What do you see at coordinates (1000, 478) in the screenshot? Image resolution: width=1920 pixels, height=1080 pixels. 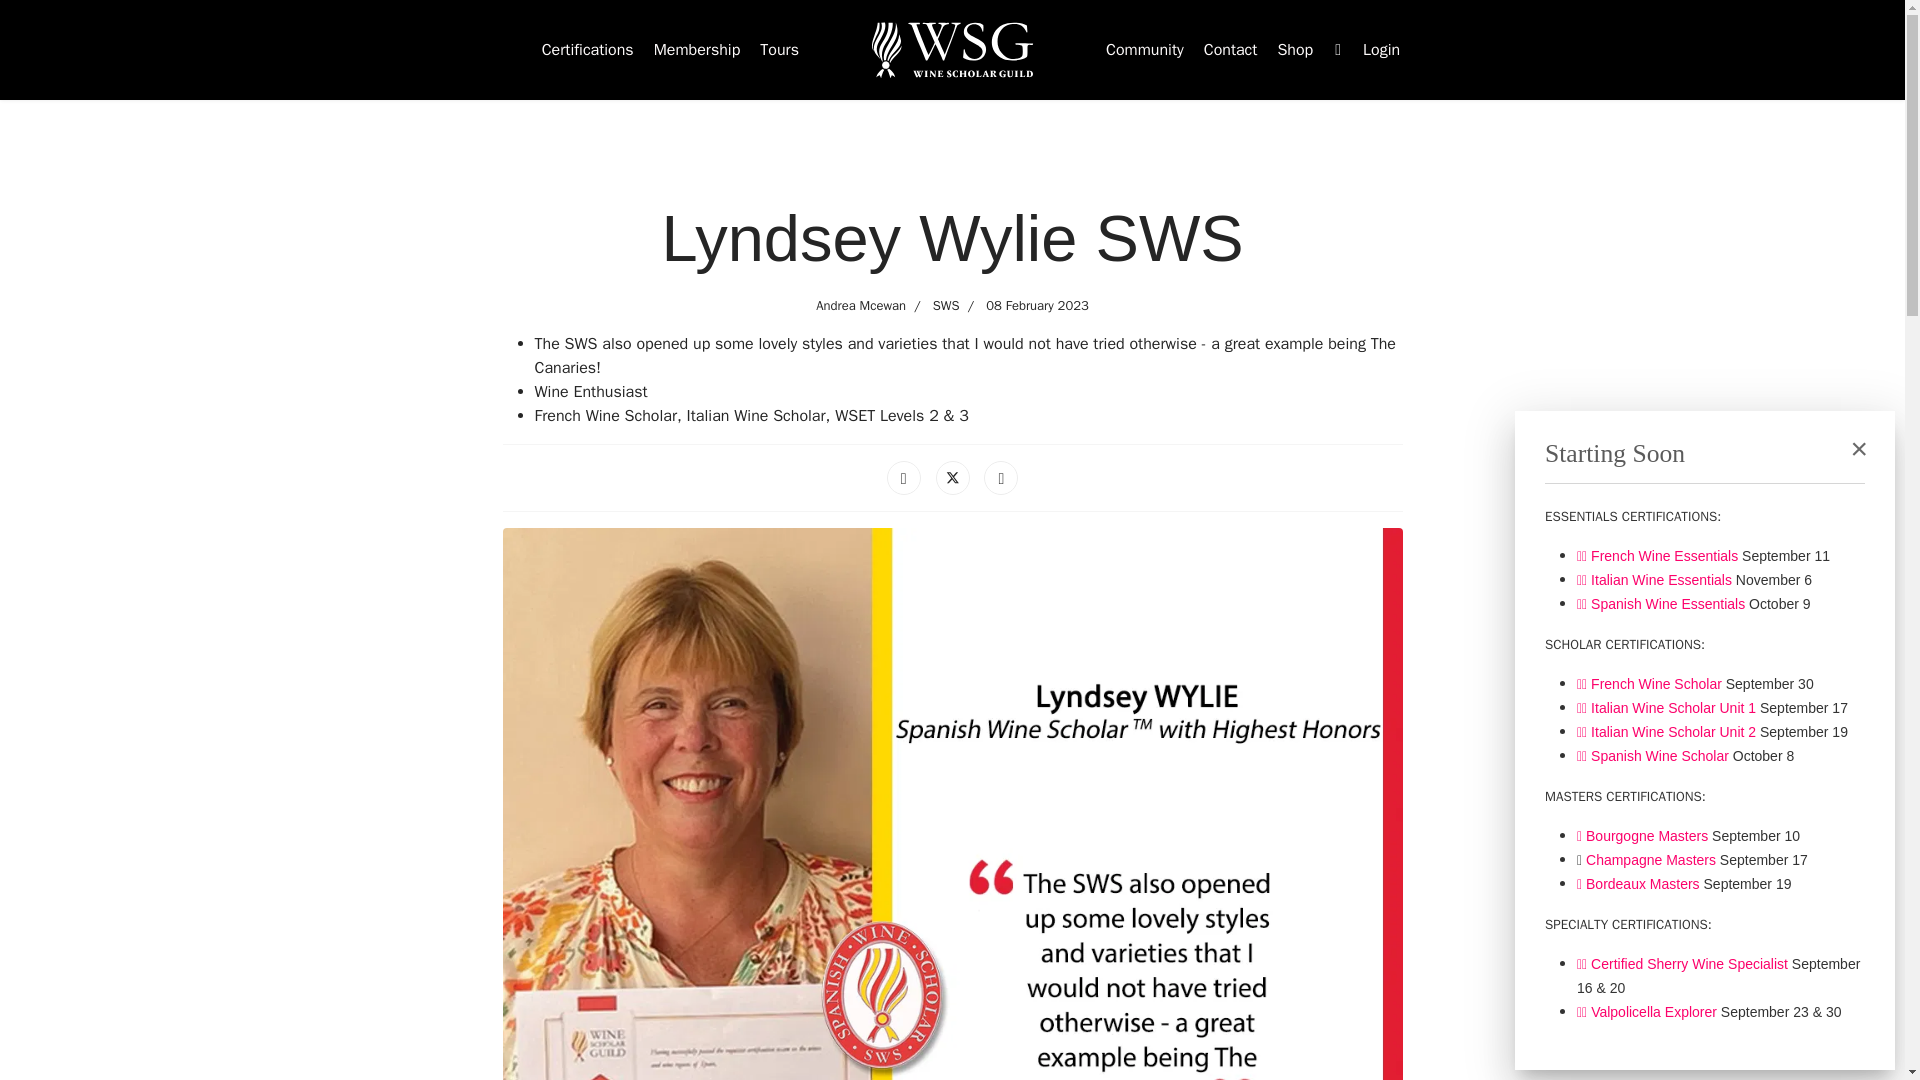 I see `LinkedIn` at bounding box center [1000, 478].